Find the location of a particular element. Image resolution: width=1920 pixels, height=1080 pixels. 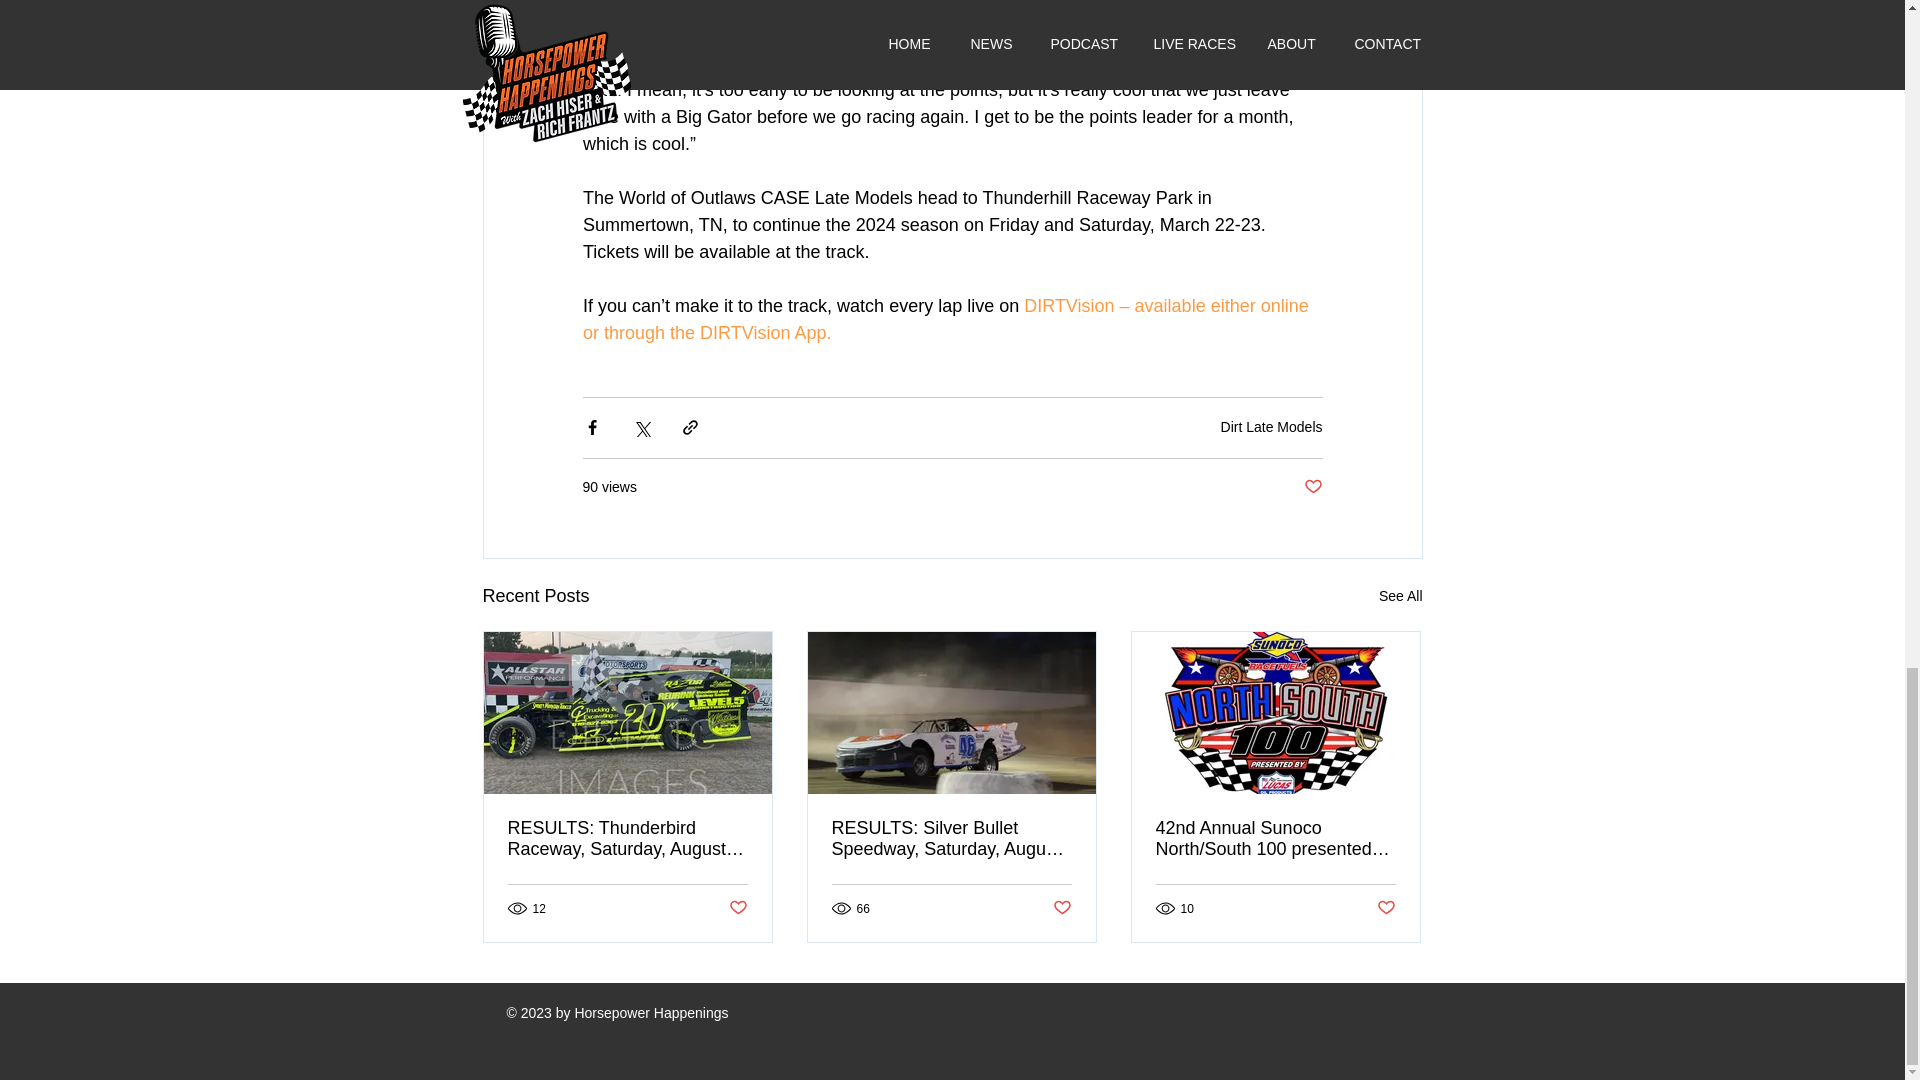

Dirt Late Models is located at coordinates (1272, 427).